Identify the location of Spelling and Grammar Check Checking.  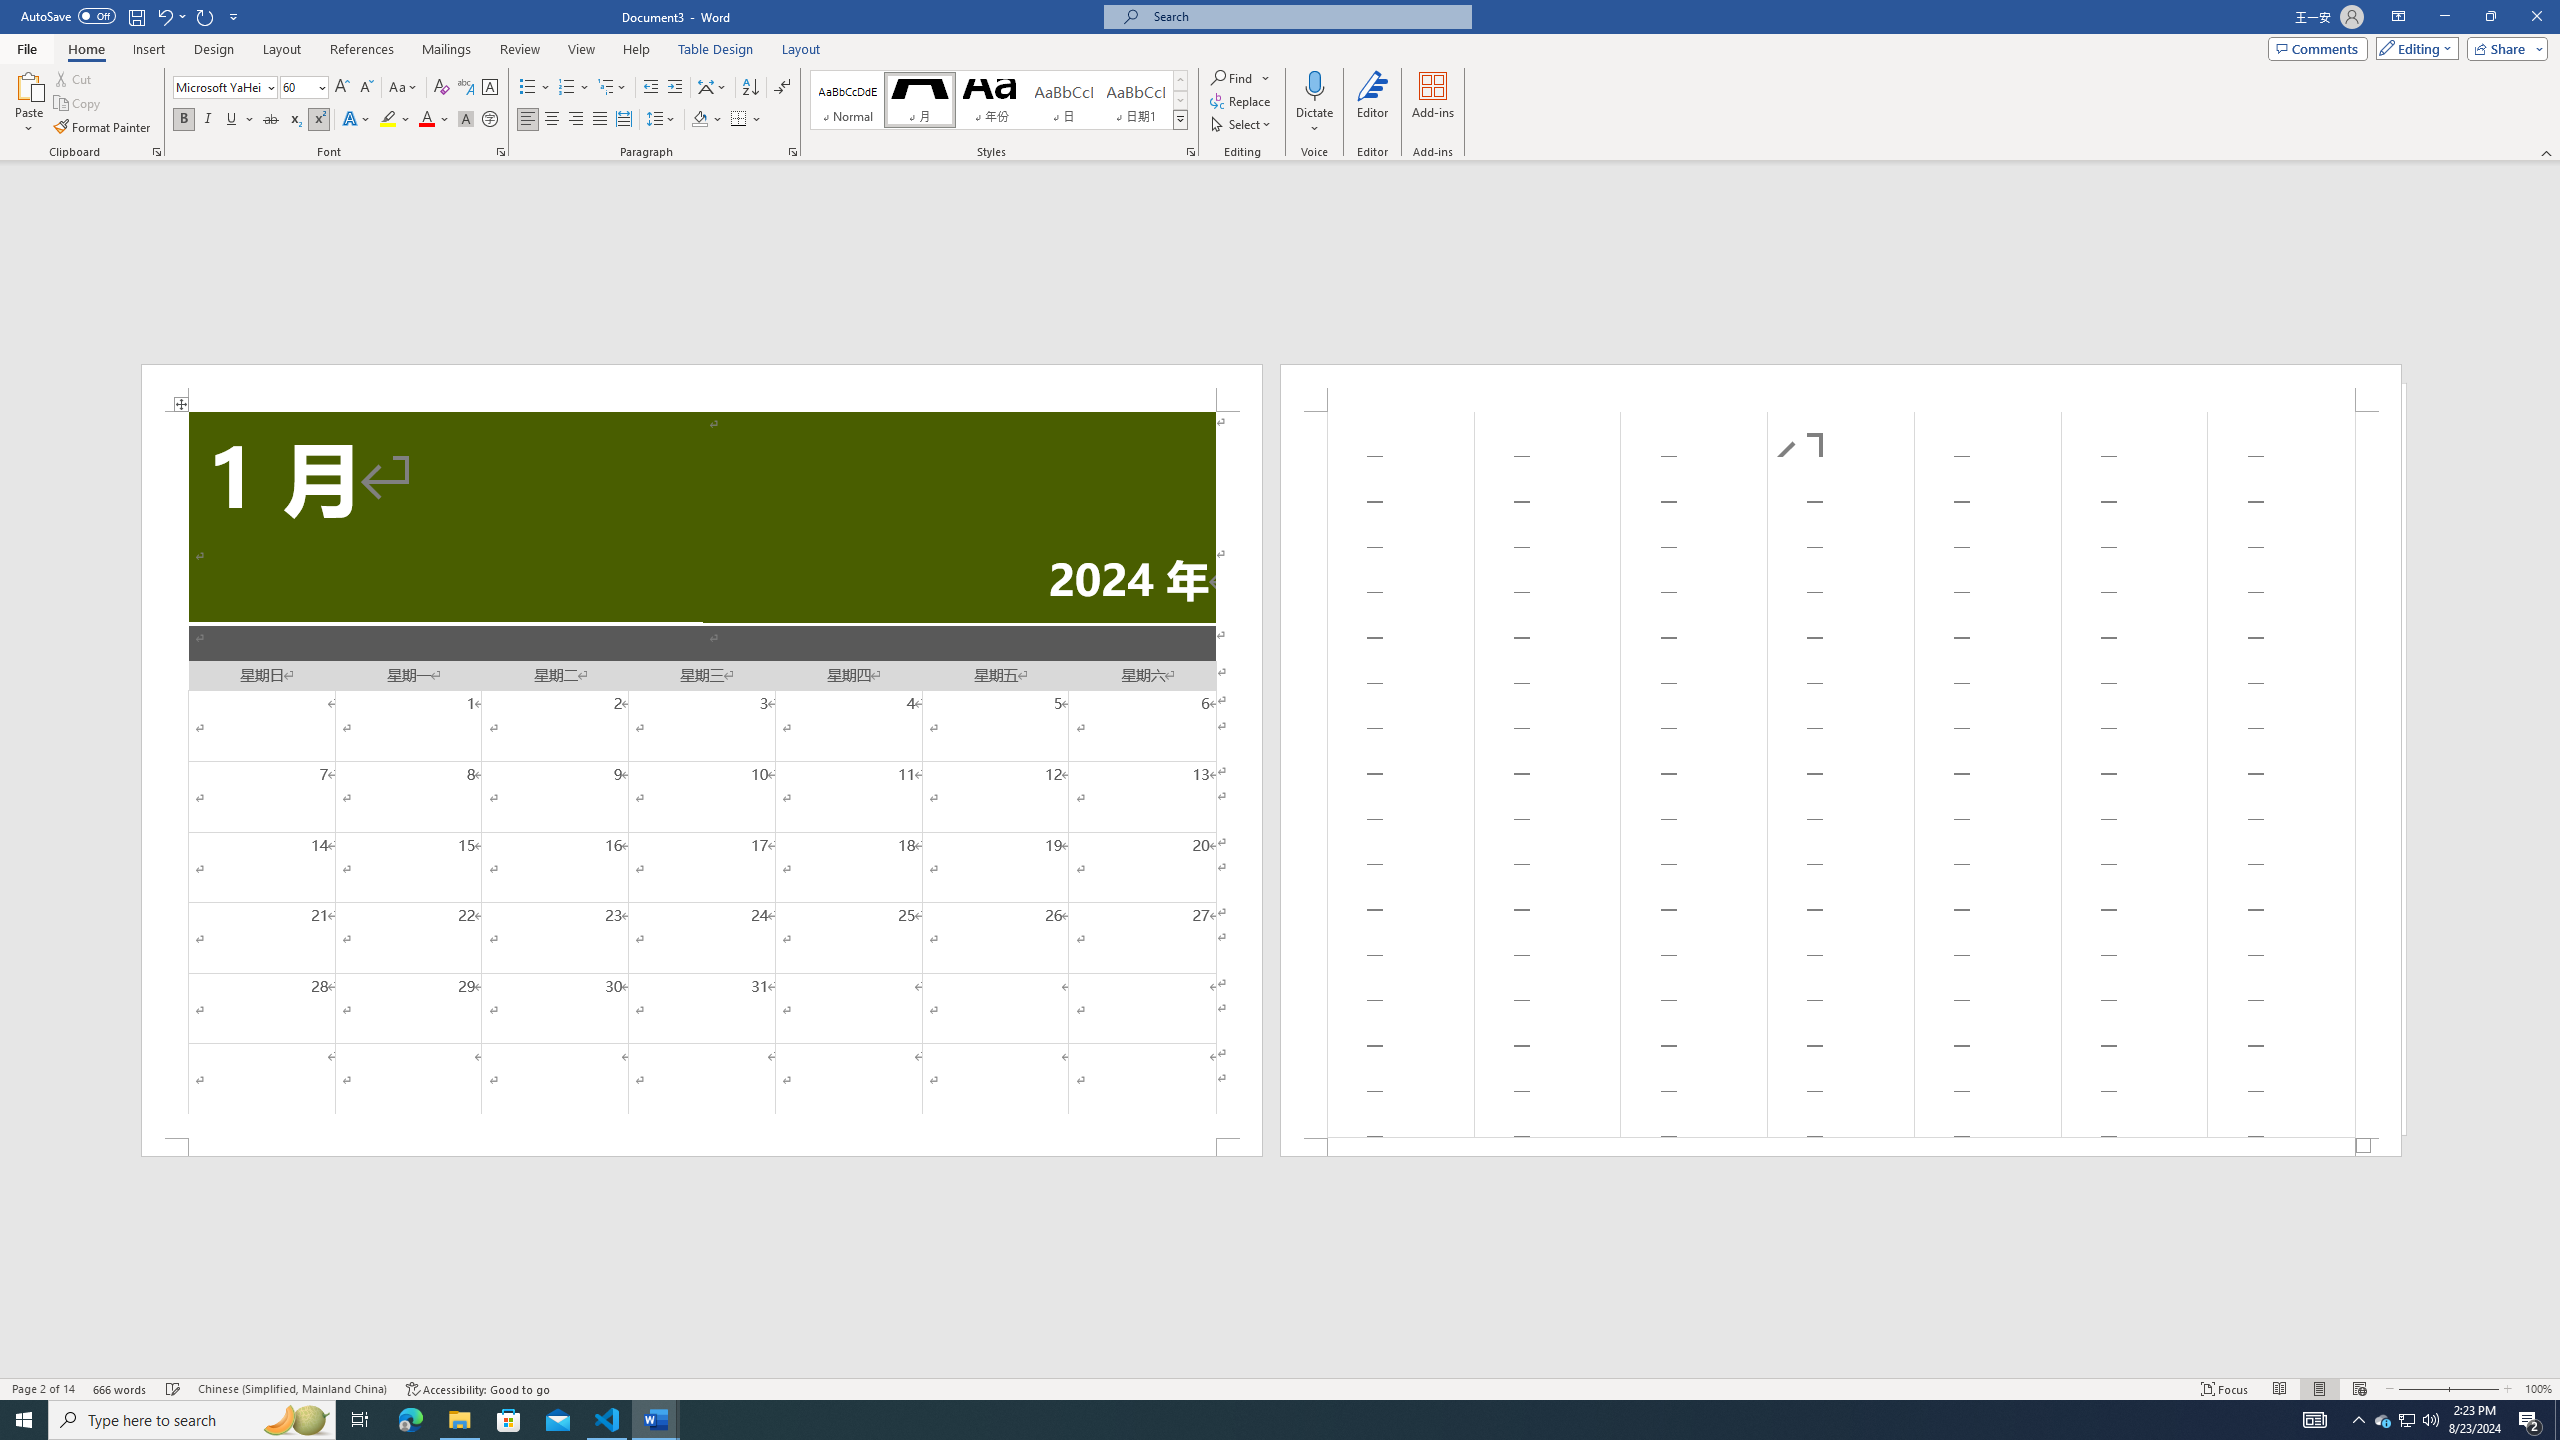
(174, 1389).